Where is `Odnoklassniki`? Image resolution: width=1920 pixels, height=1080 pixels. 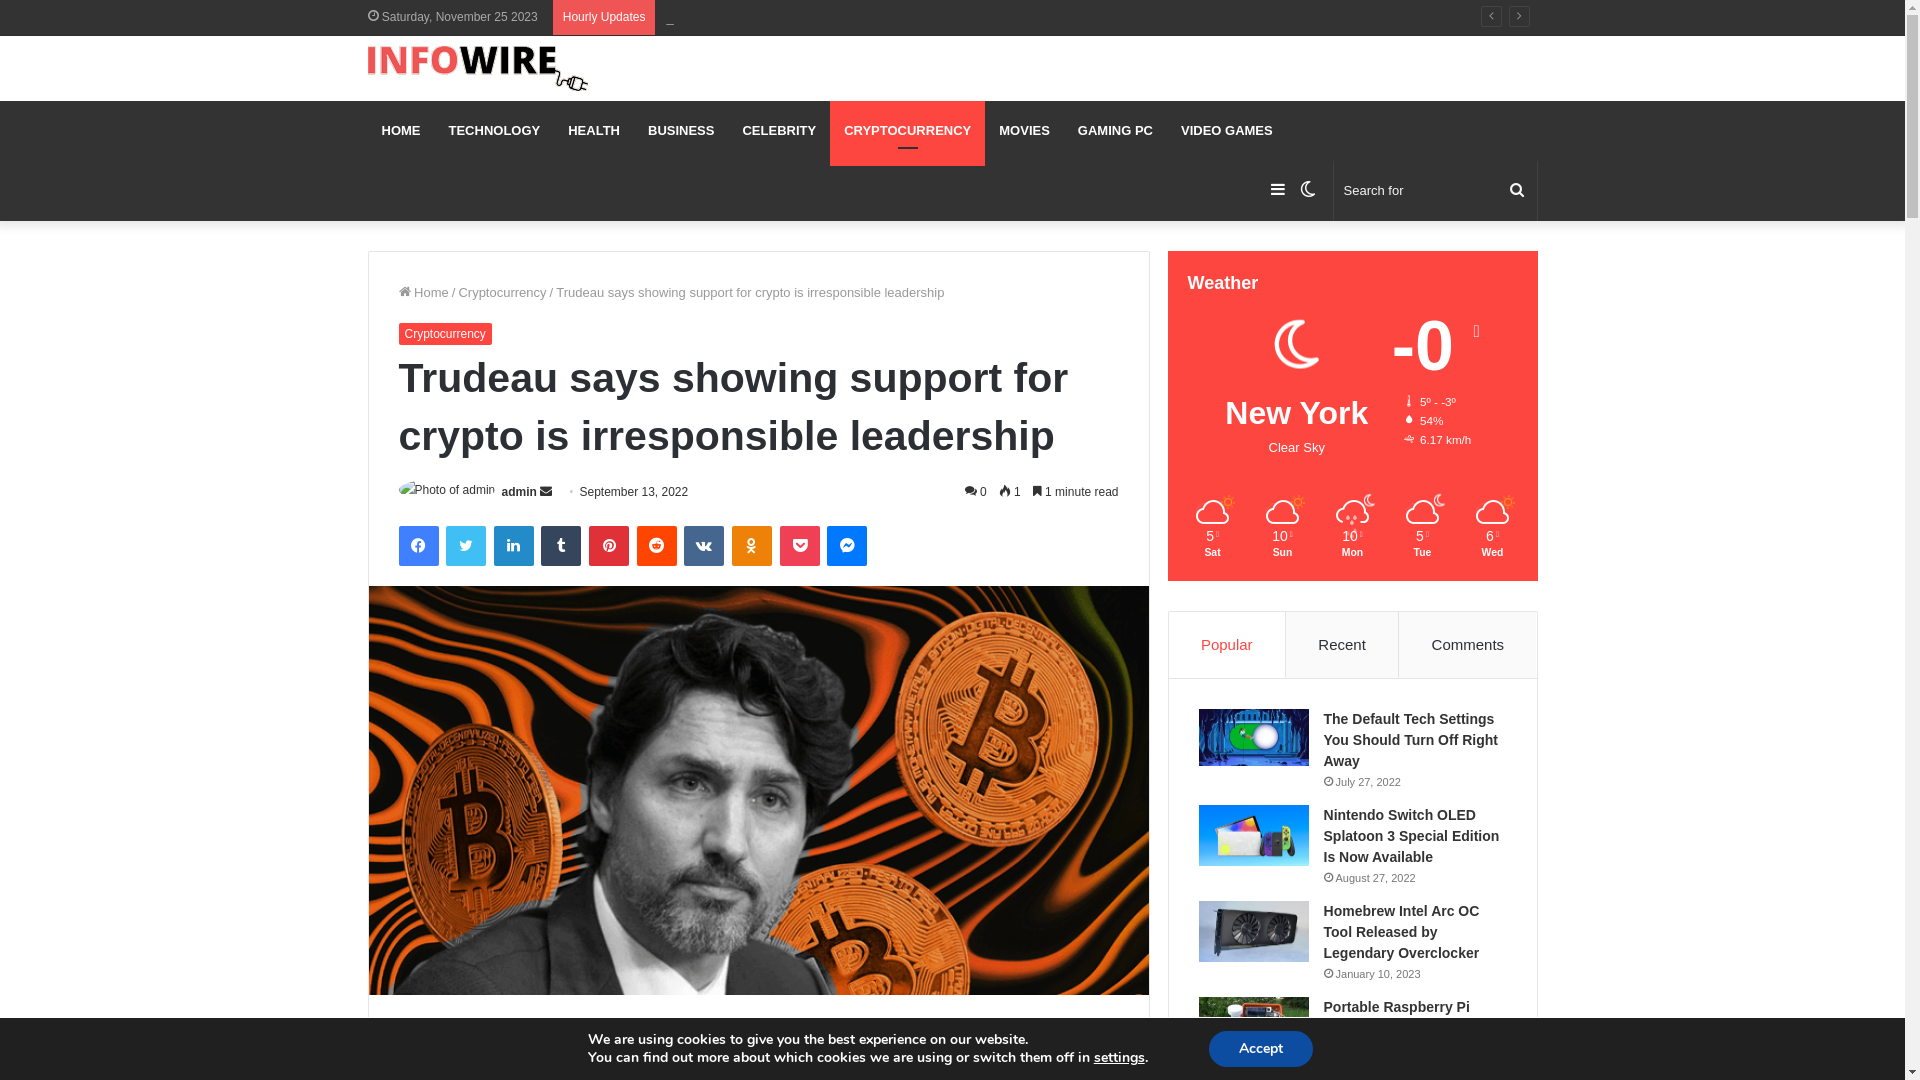 Odnoklassniki is located at coordinates (752, 546).